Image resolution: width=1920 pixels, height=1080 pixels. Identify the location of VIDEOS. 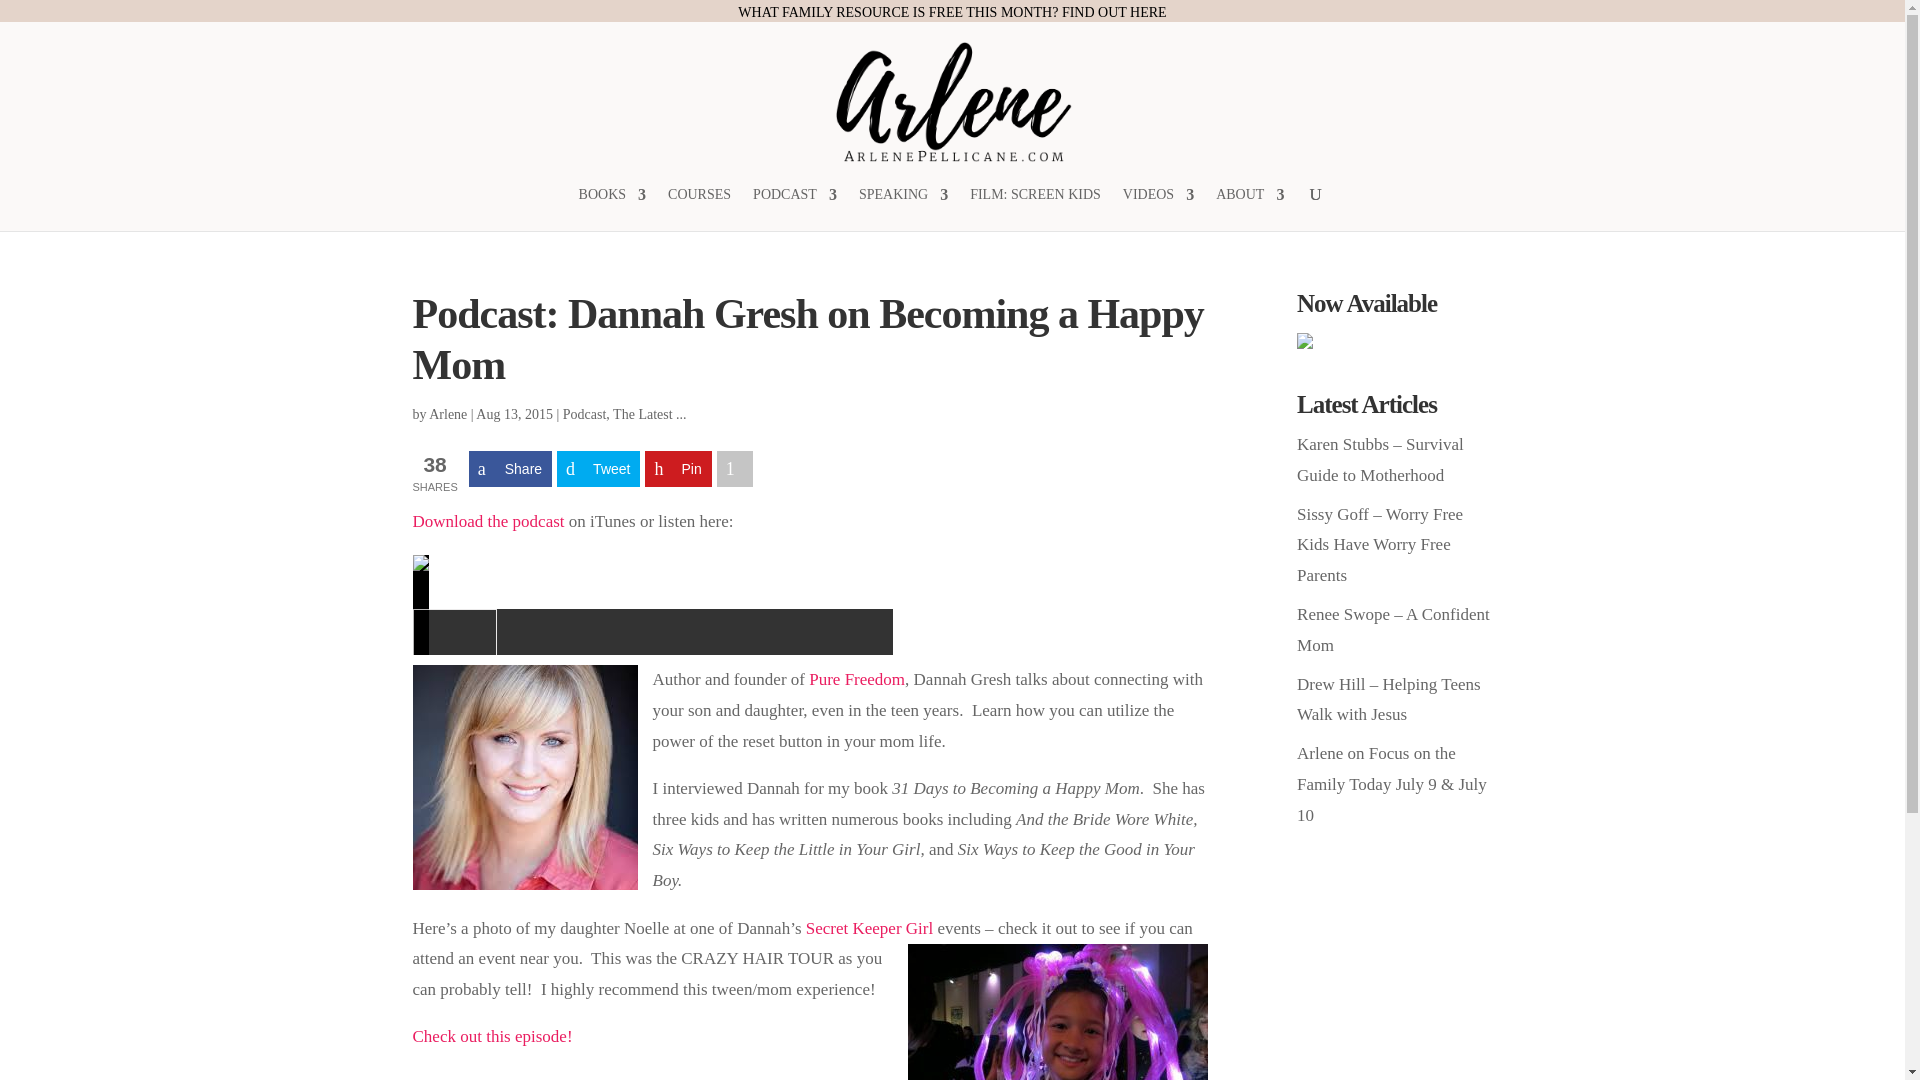
(1158, 209).